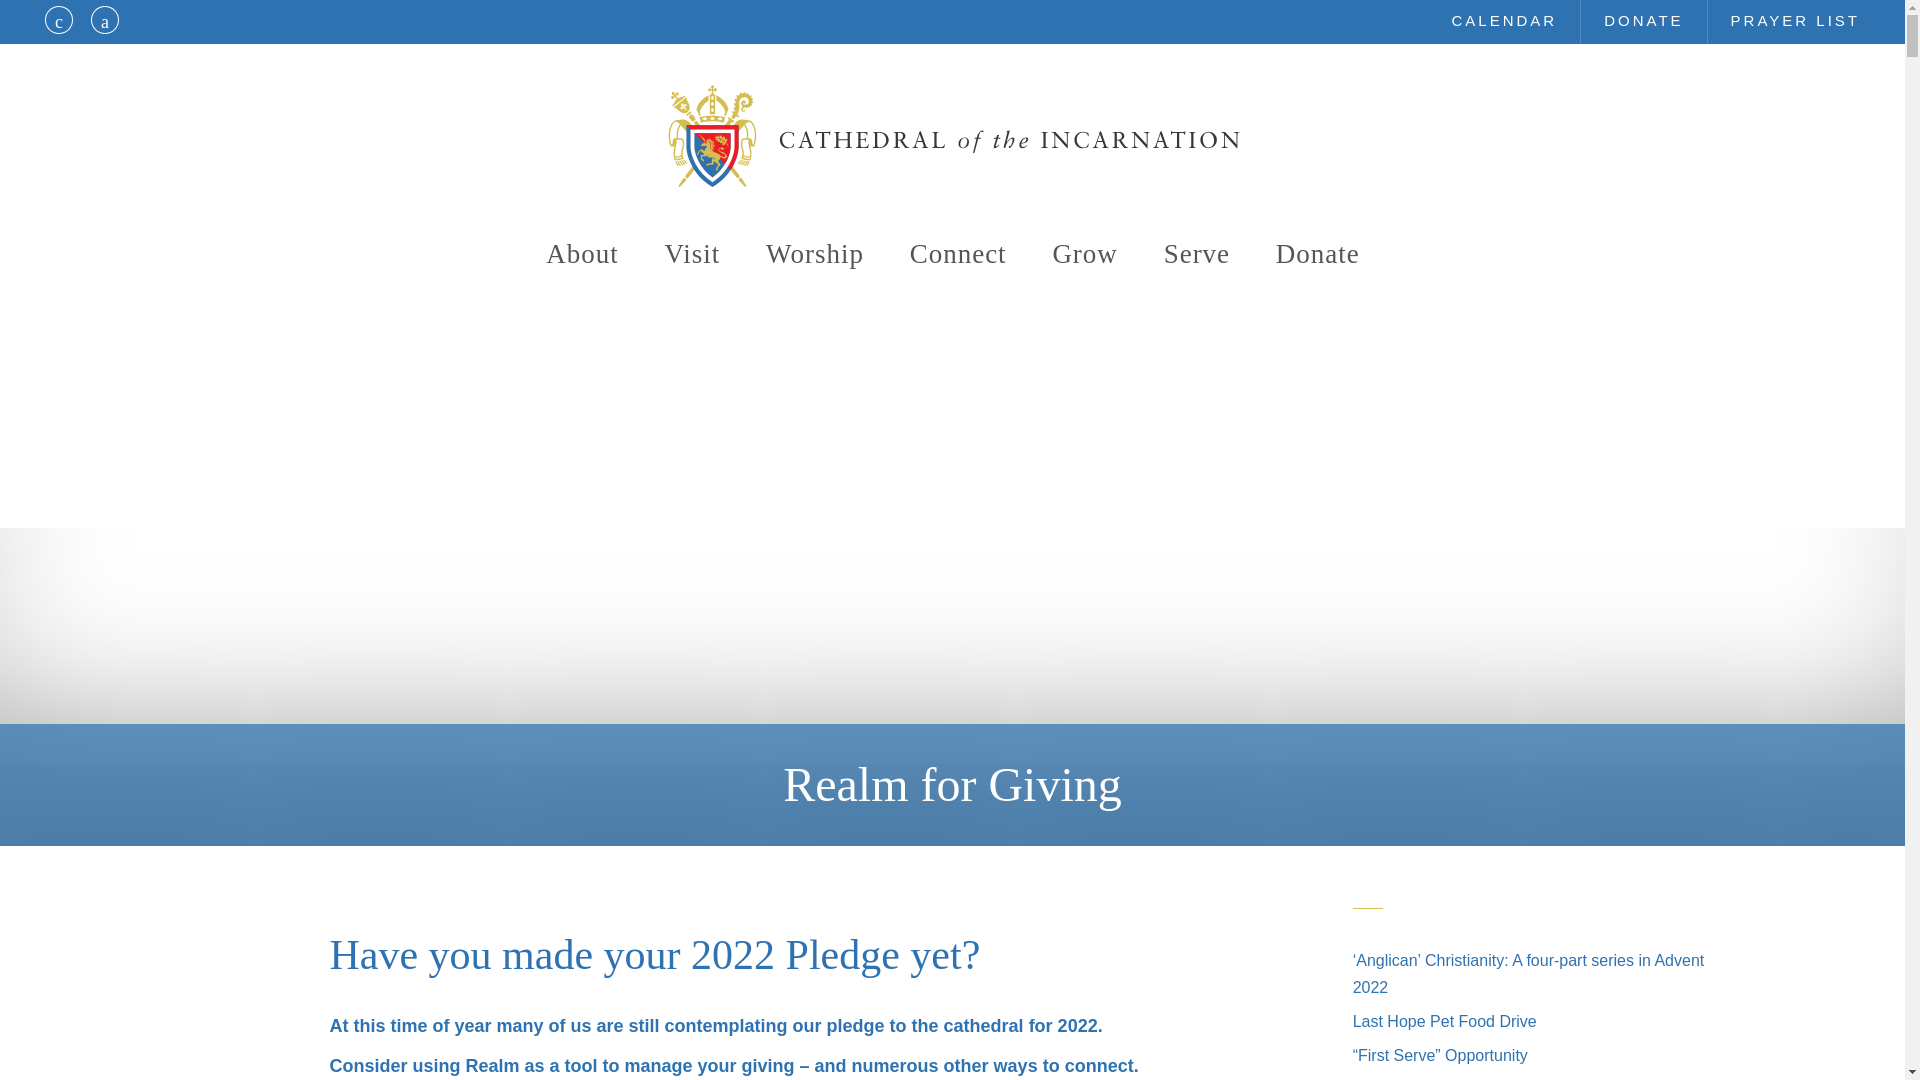  What do you see at coordinates (692, 254) in the screenshot?
I see `Visit` at bounding box center [692, 254].